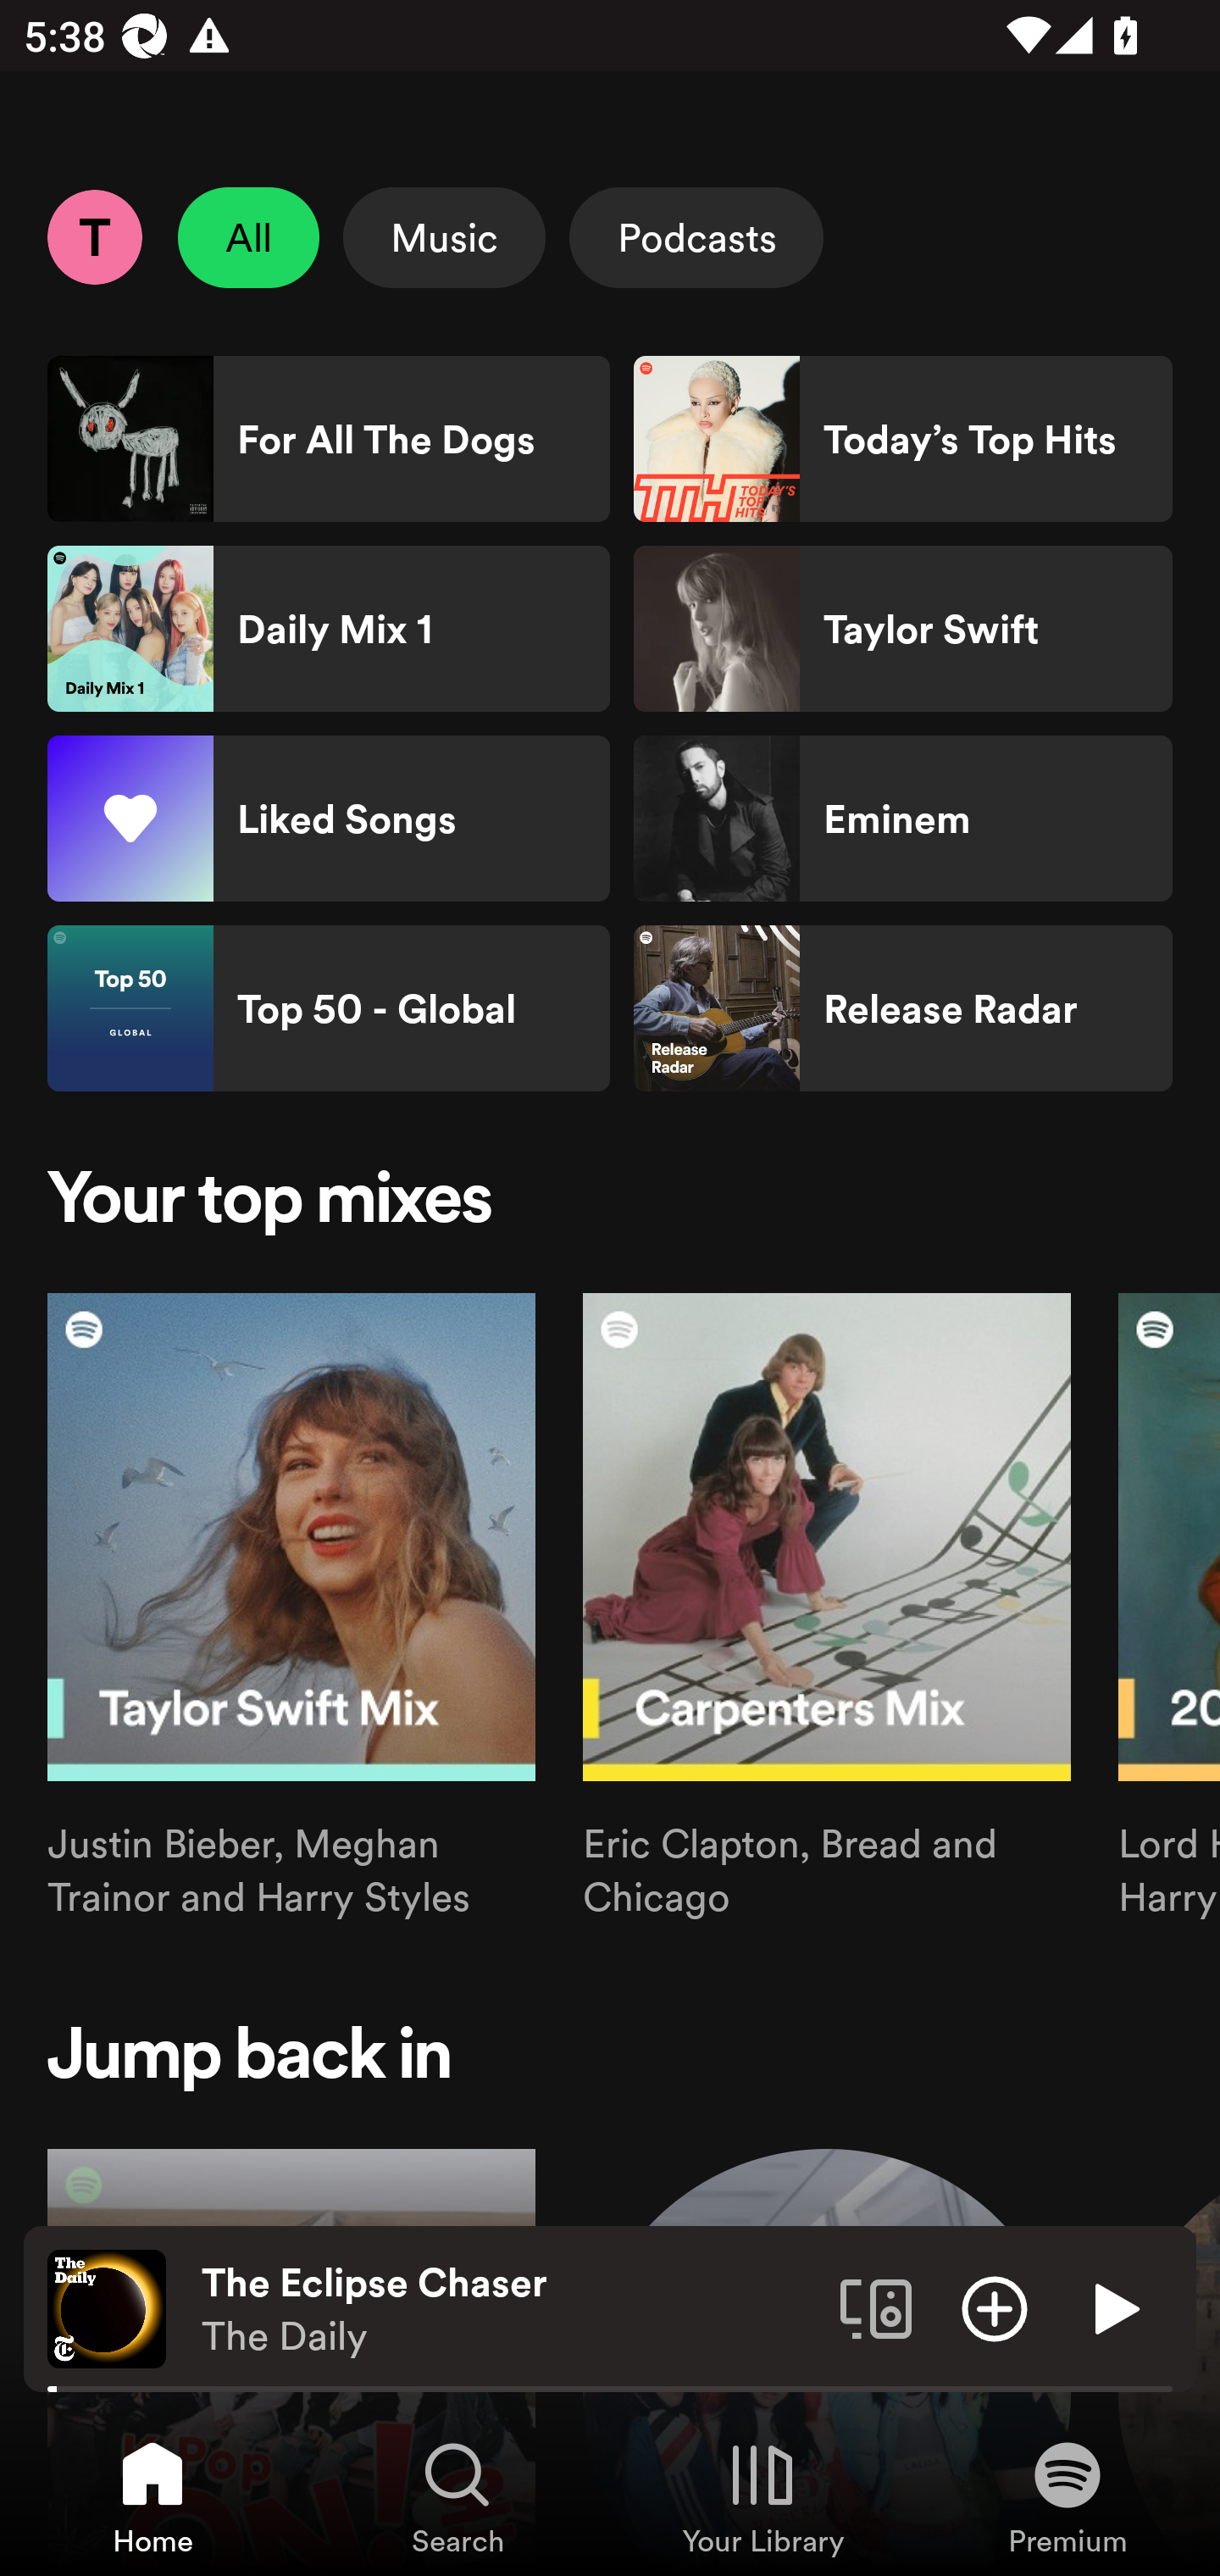 Image resolution: width=1220 pixels, height=2576 pixels. I want to click on Play, so click(1113, 2307).